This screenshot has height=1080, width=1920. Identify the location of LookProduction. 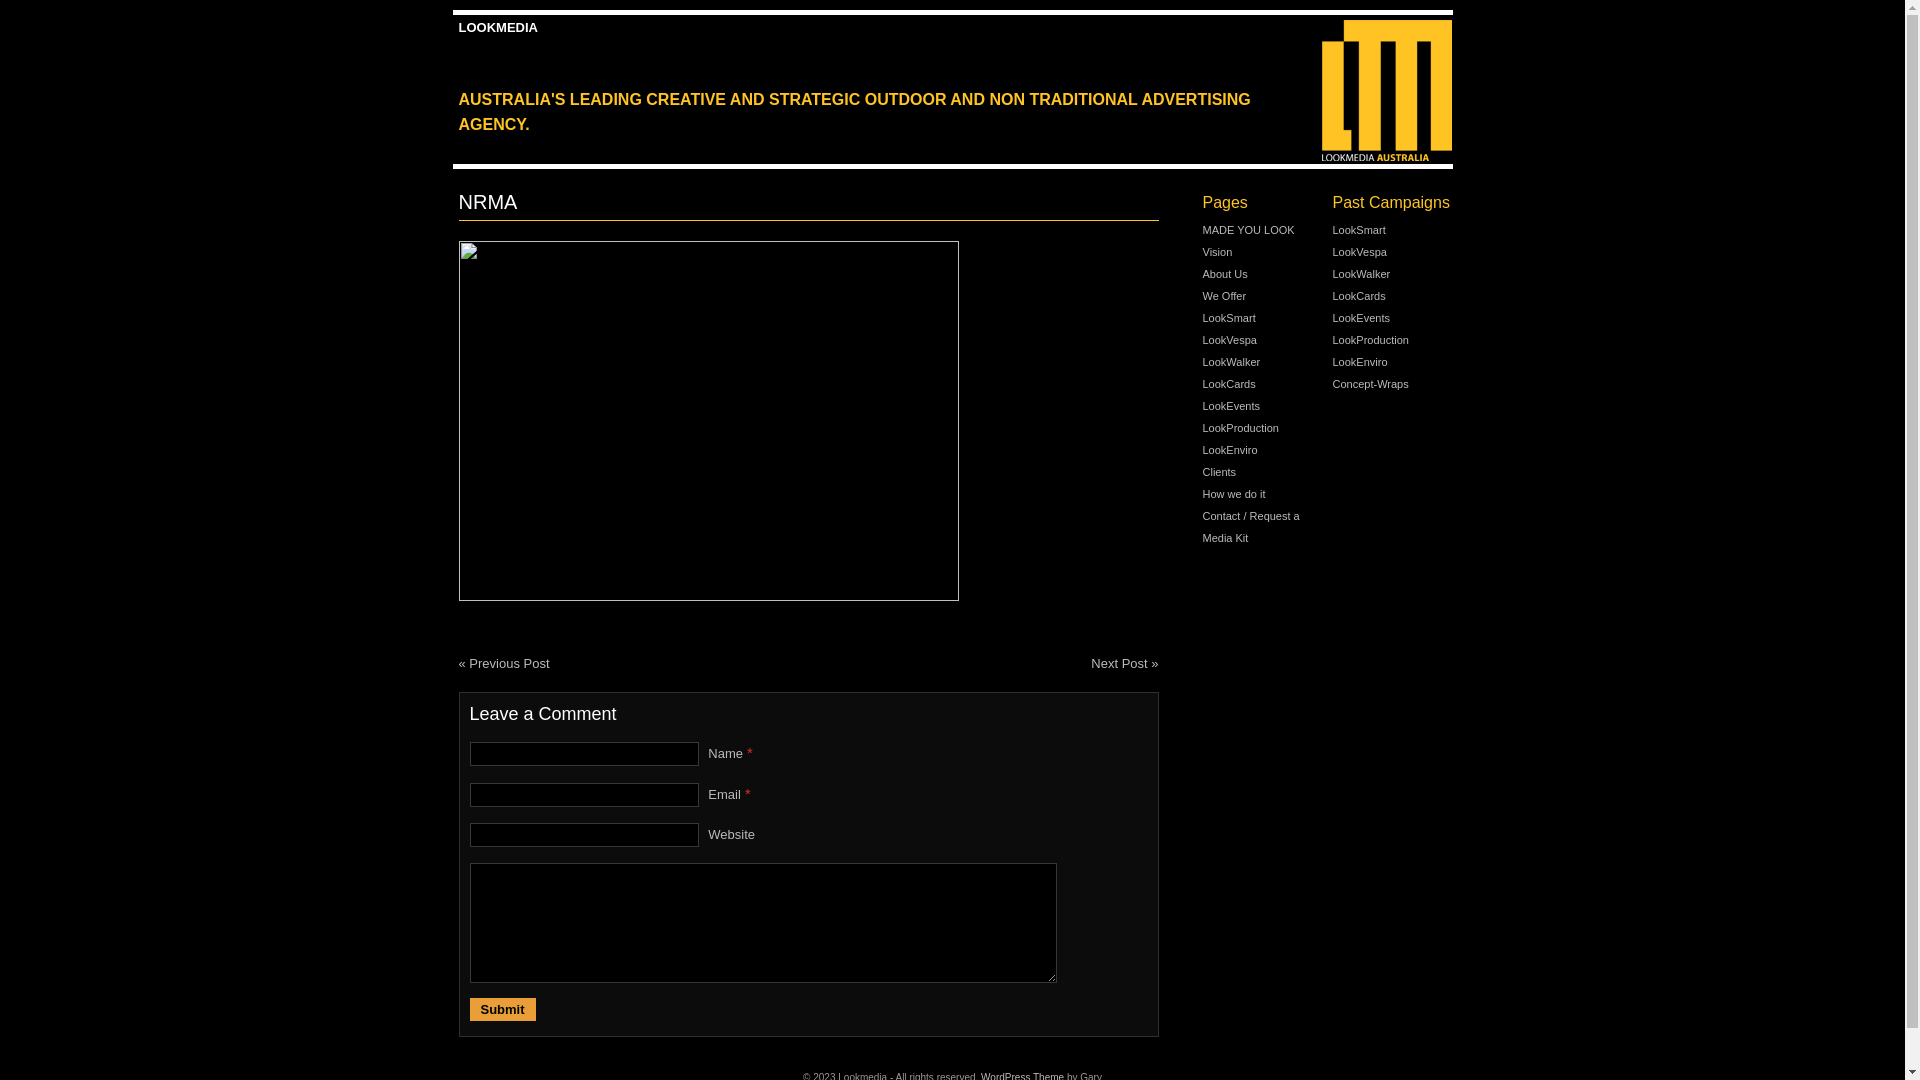
(1240, 428).